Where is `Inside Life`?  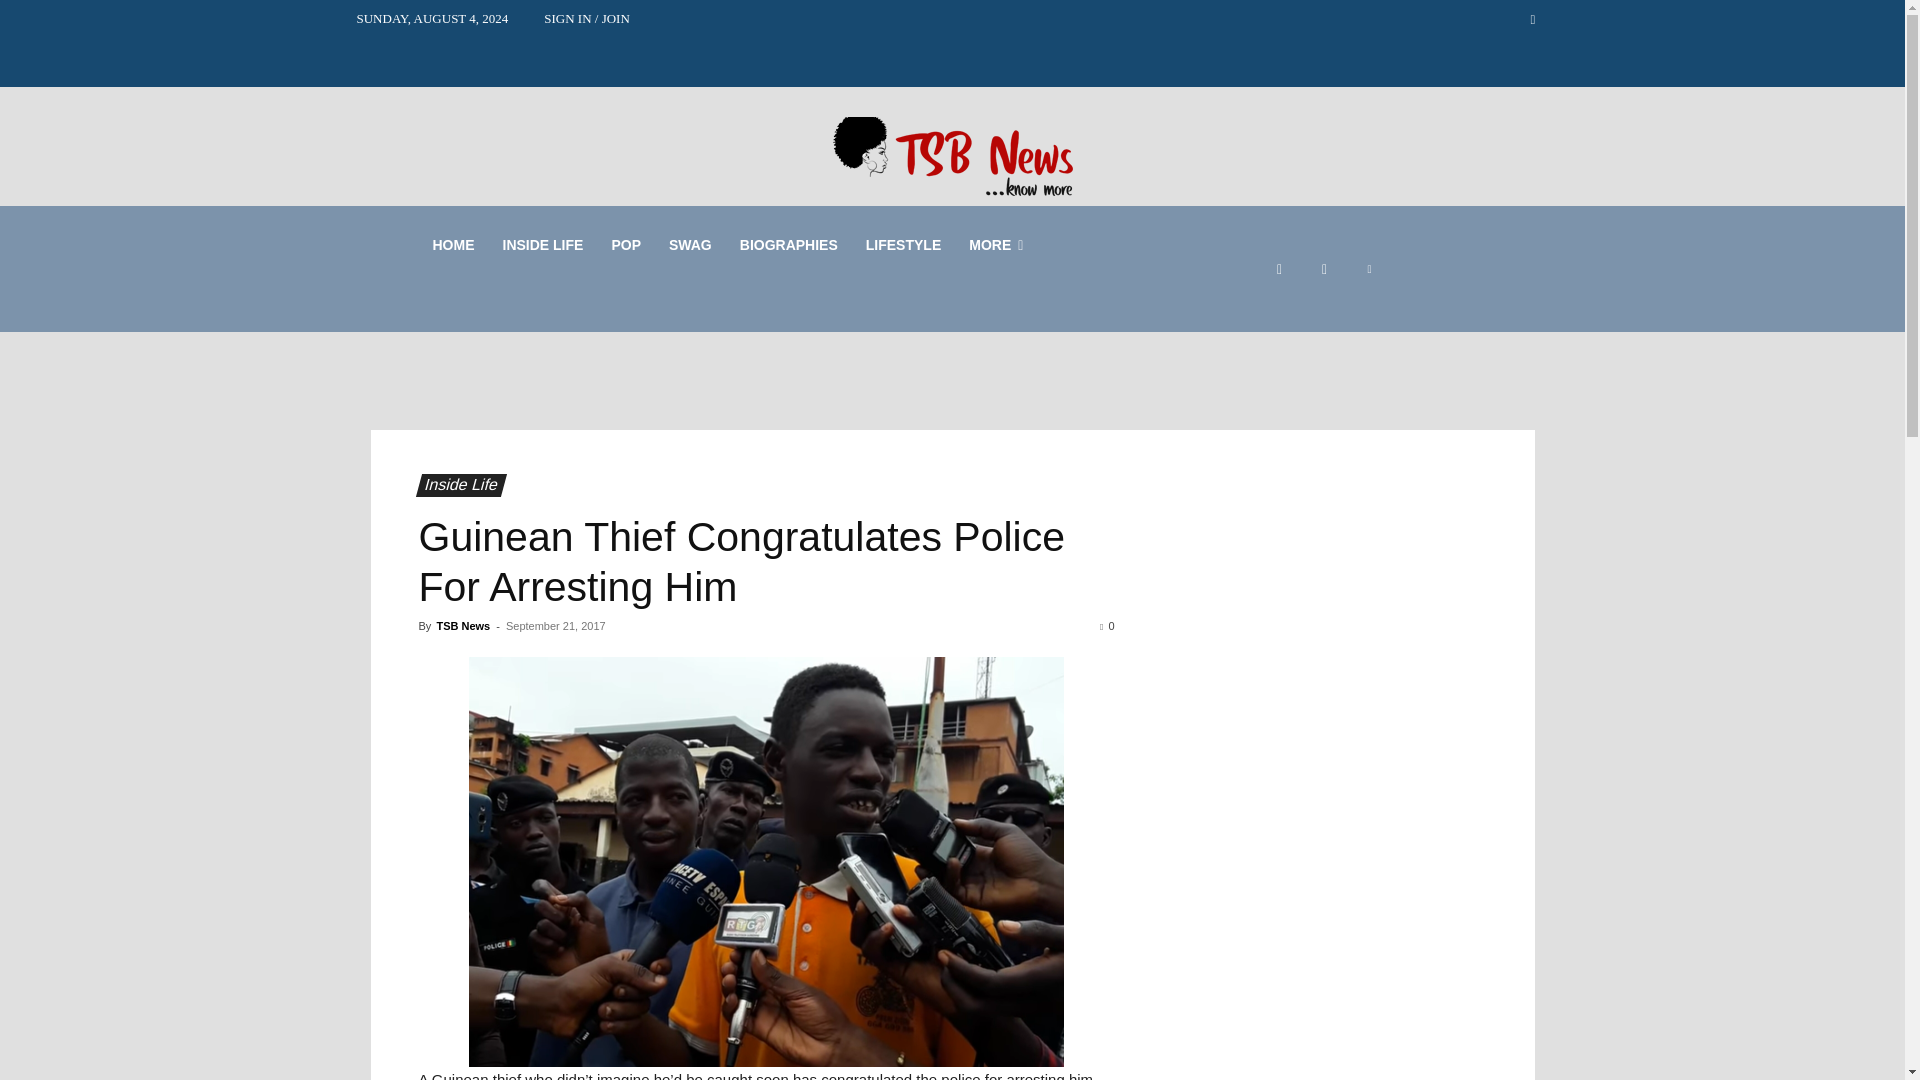 Inside Life is located at coordinates (456, 485).